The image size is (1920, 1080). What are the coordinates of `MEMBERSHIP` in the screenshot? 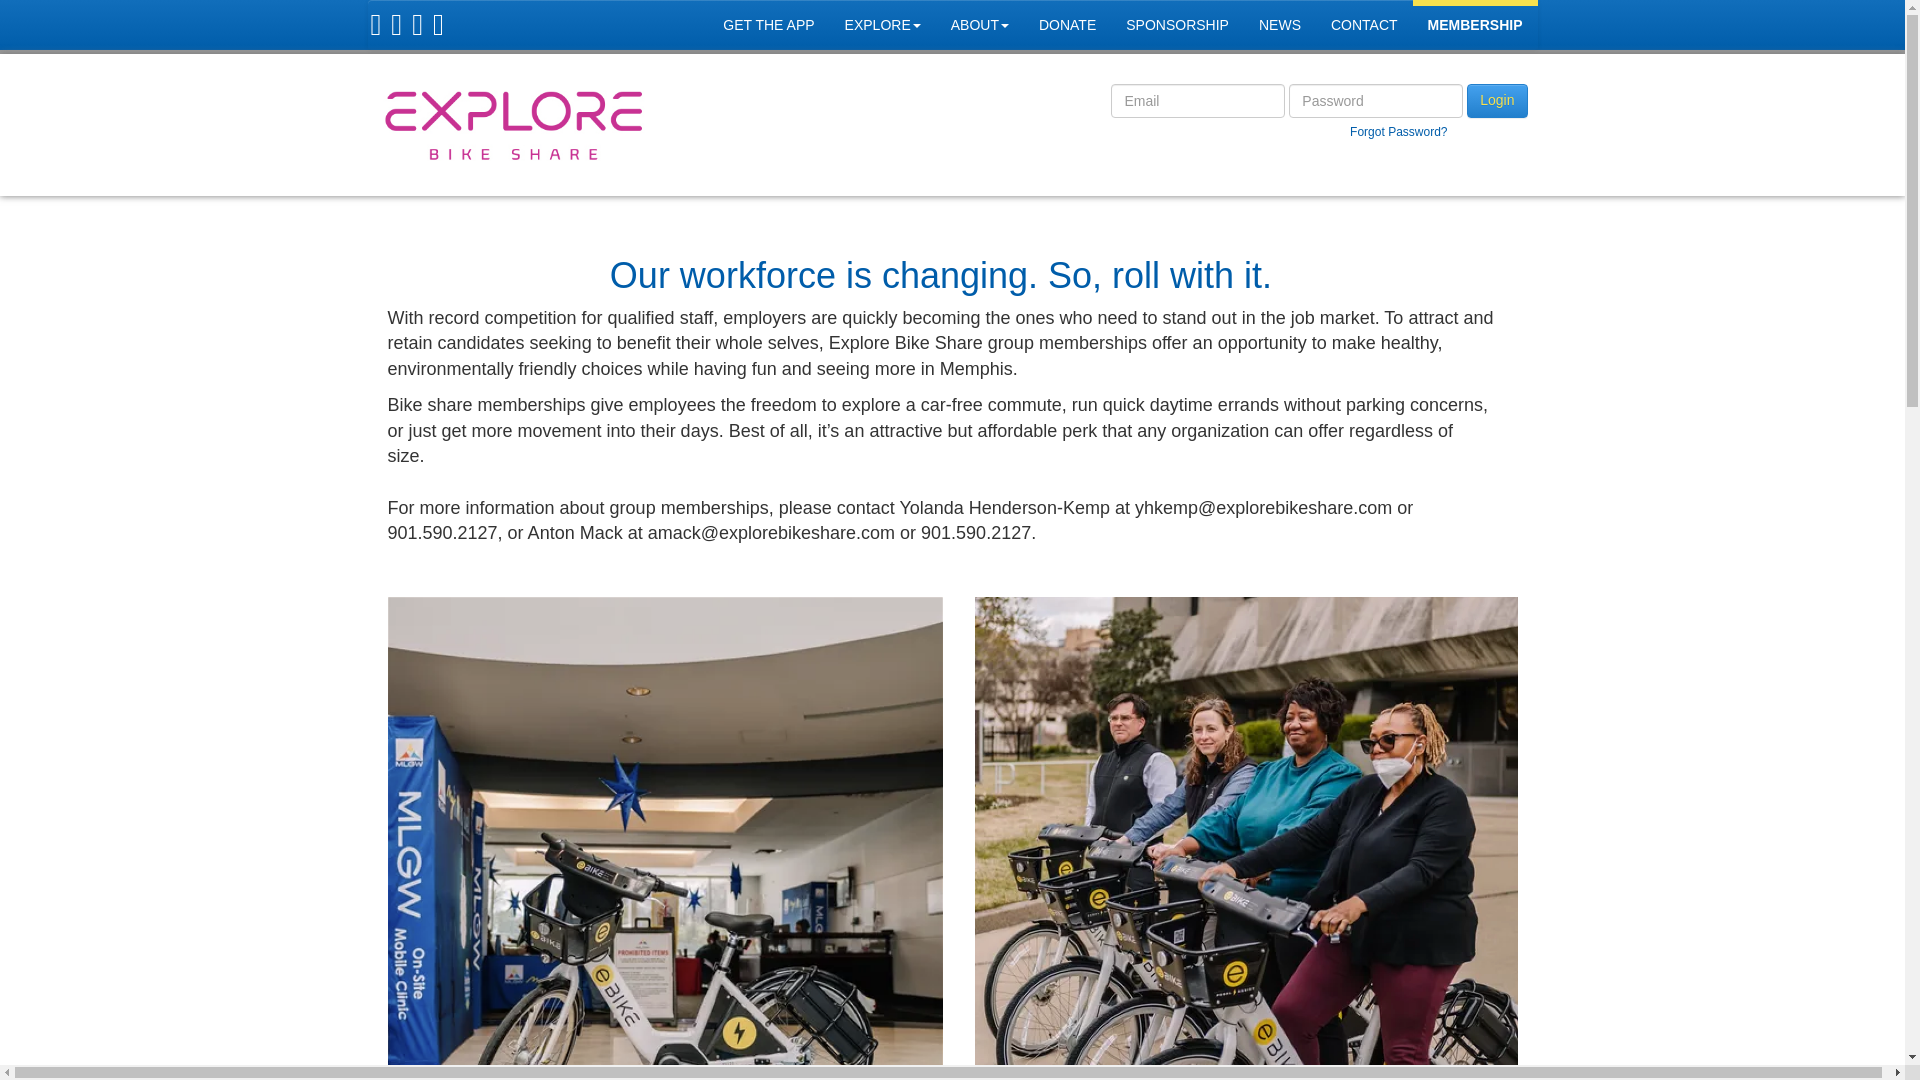 It's located at (1475, 24).